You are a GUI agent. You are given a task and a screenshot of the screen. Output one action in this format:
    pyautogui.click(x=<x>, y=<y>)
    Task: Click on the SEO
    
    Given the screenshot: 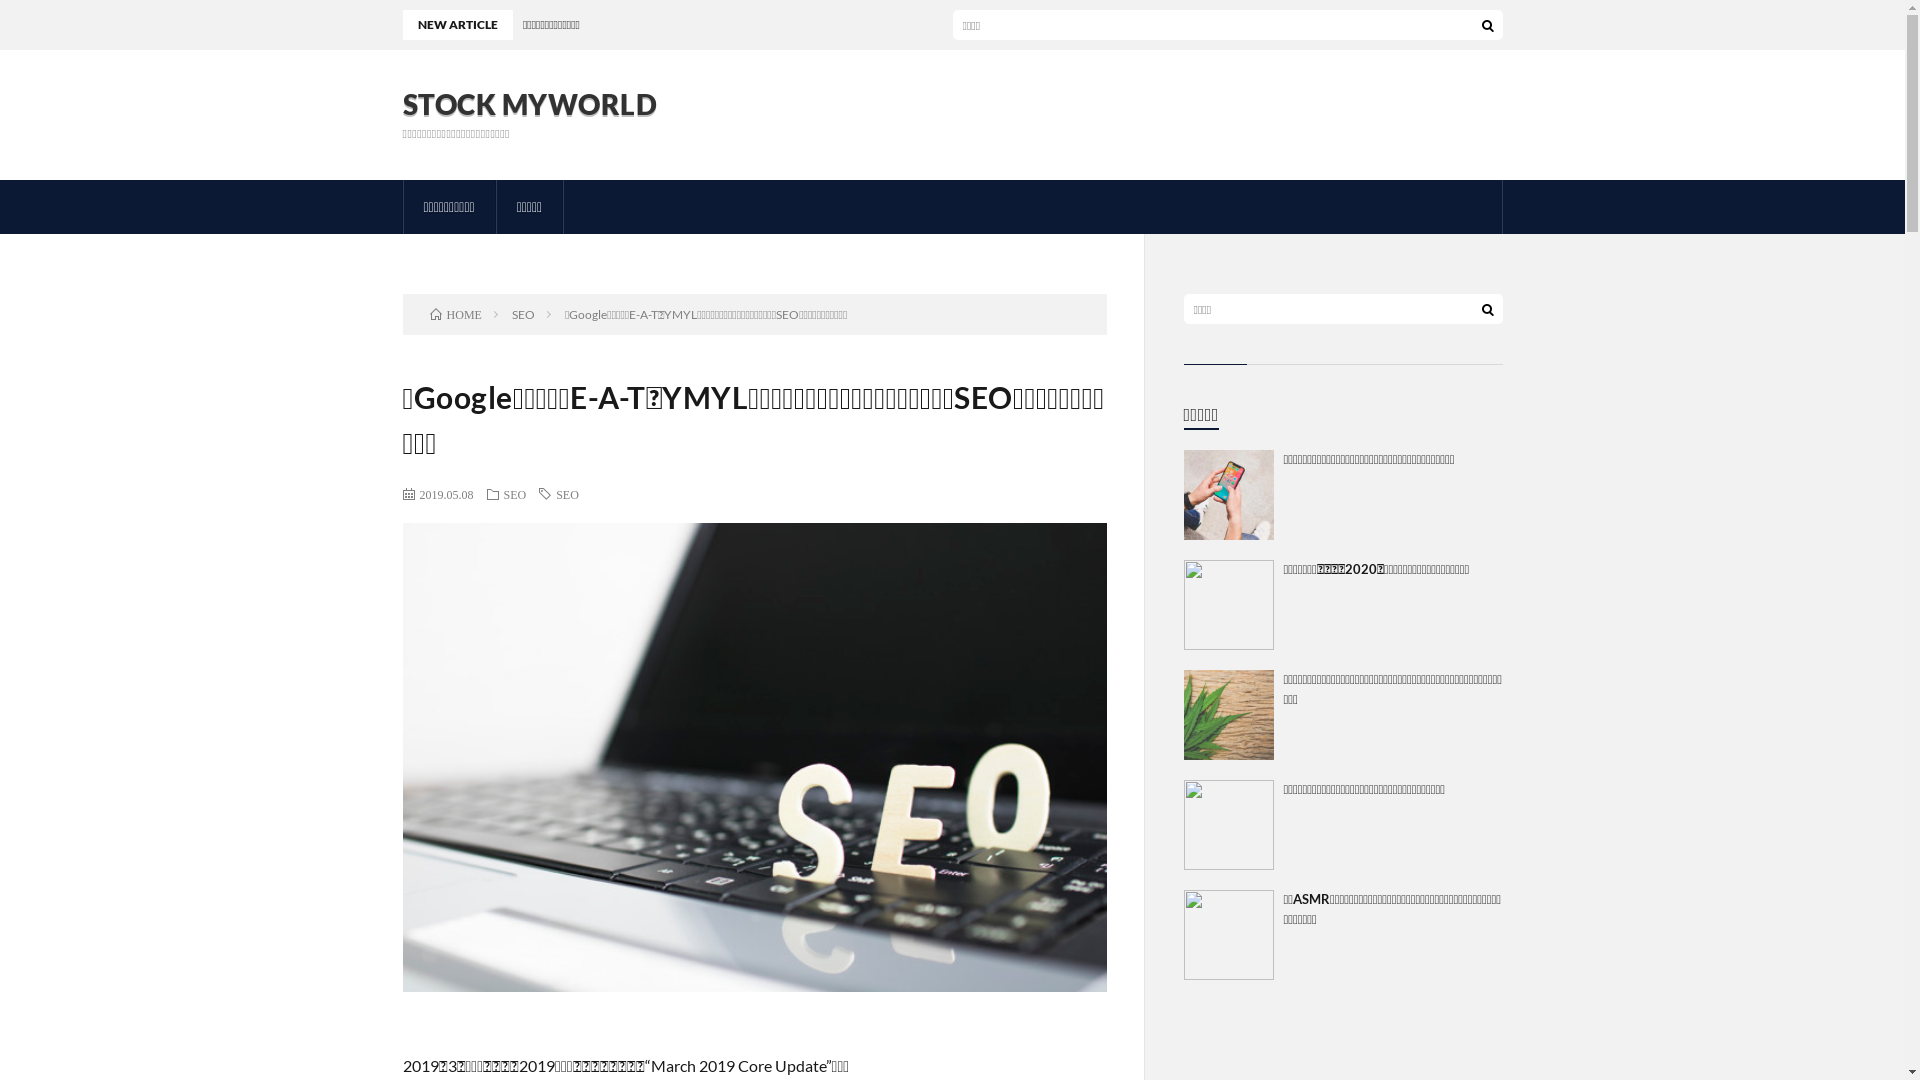 What is the action you would take?
    pyautogui.click(x=568, y=494)
    